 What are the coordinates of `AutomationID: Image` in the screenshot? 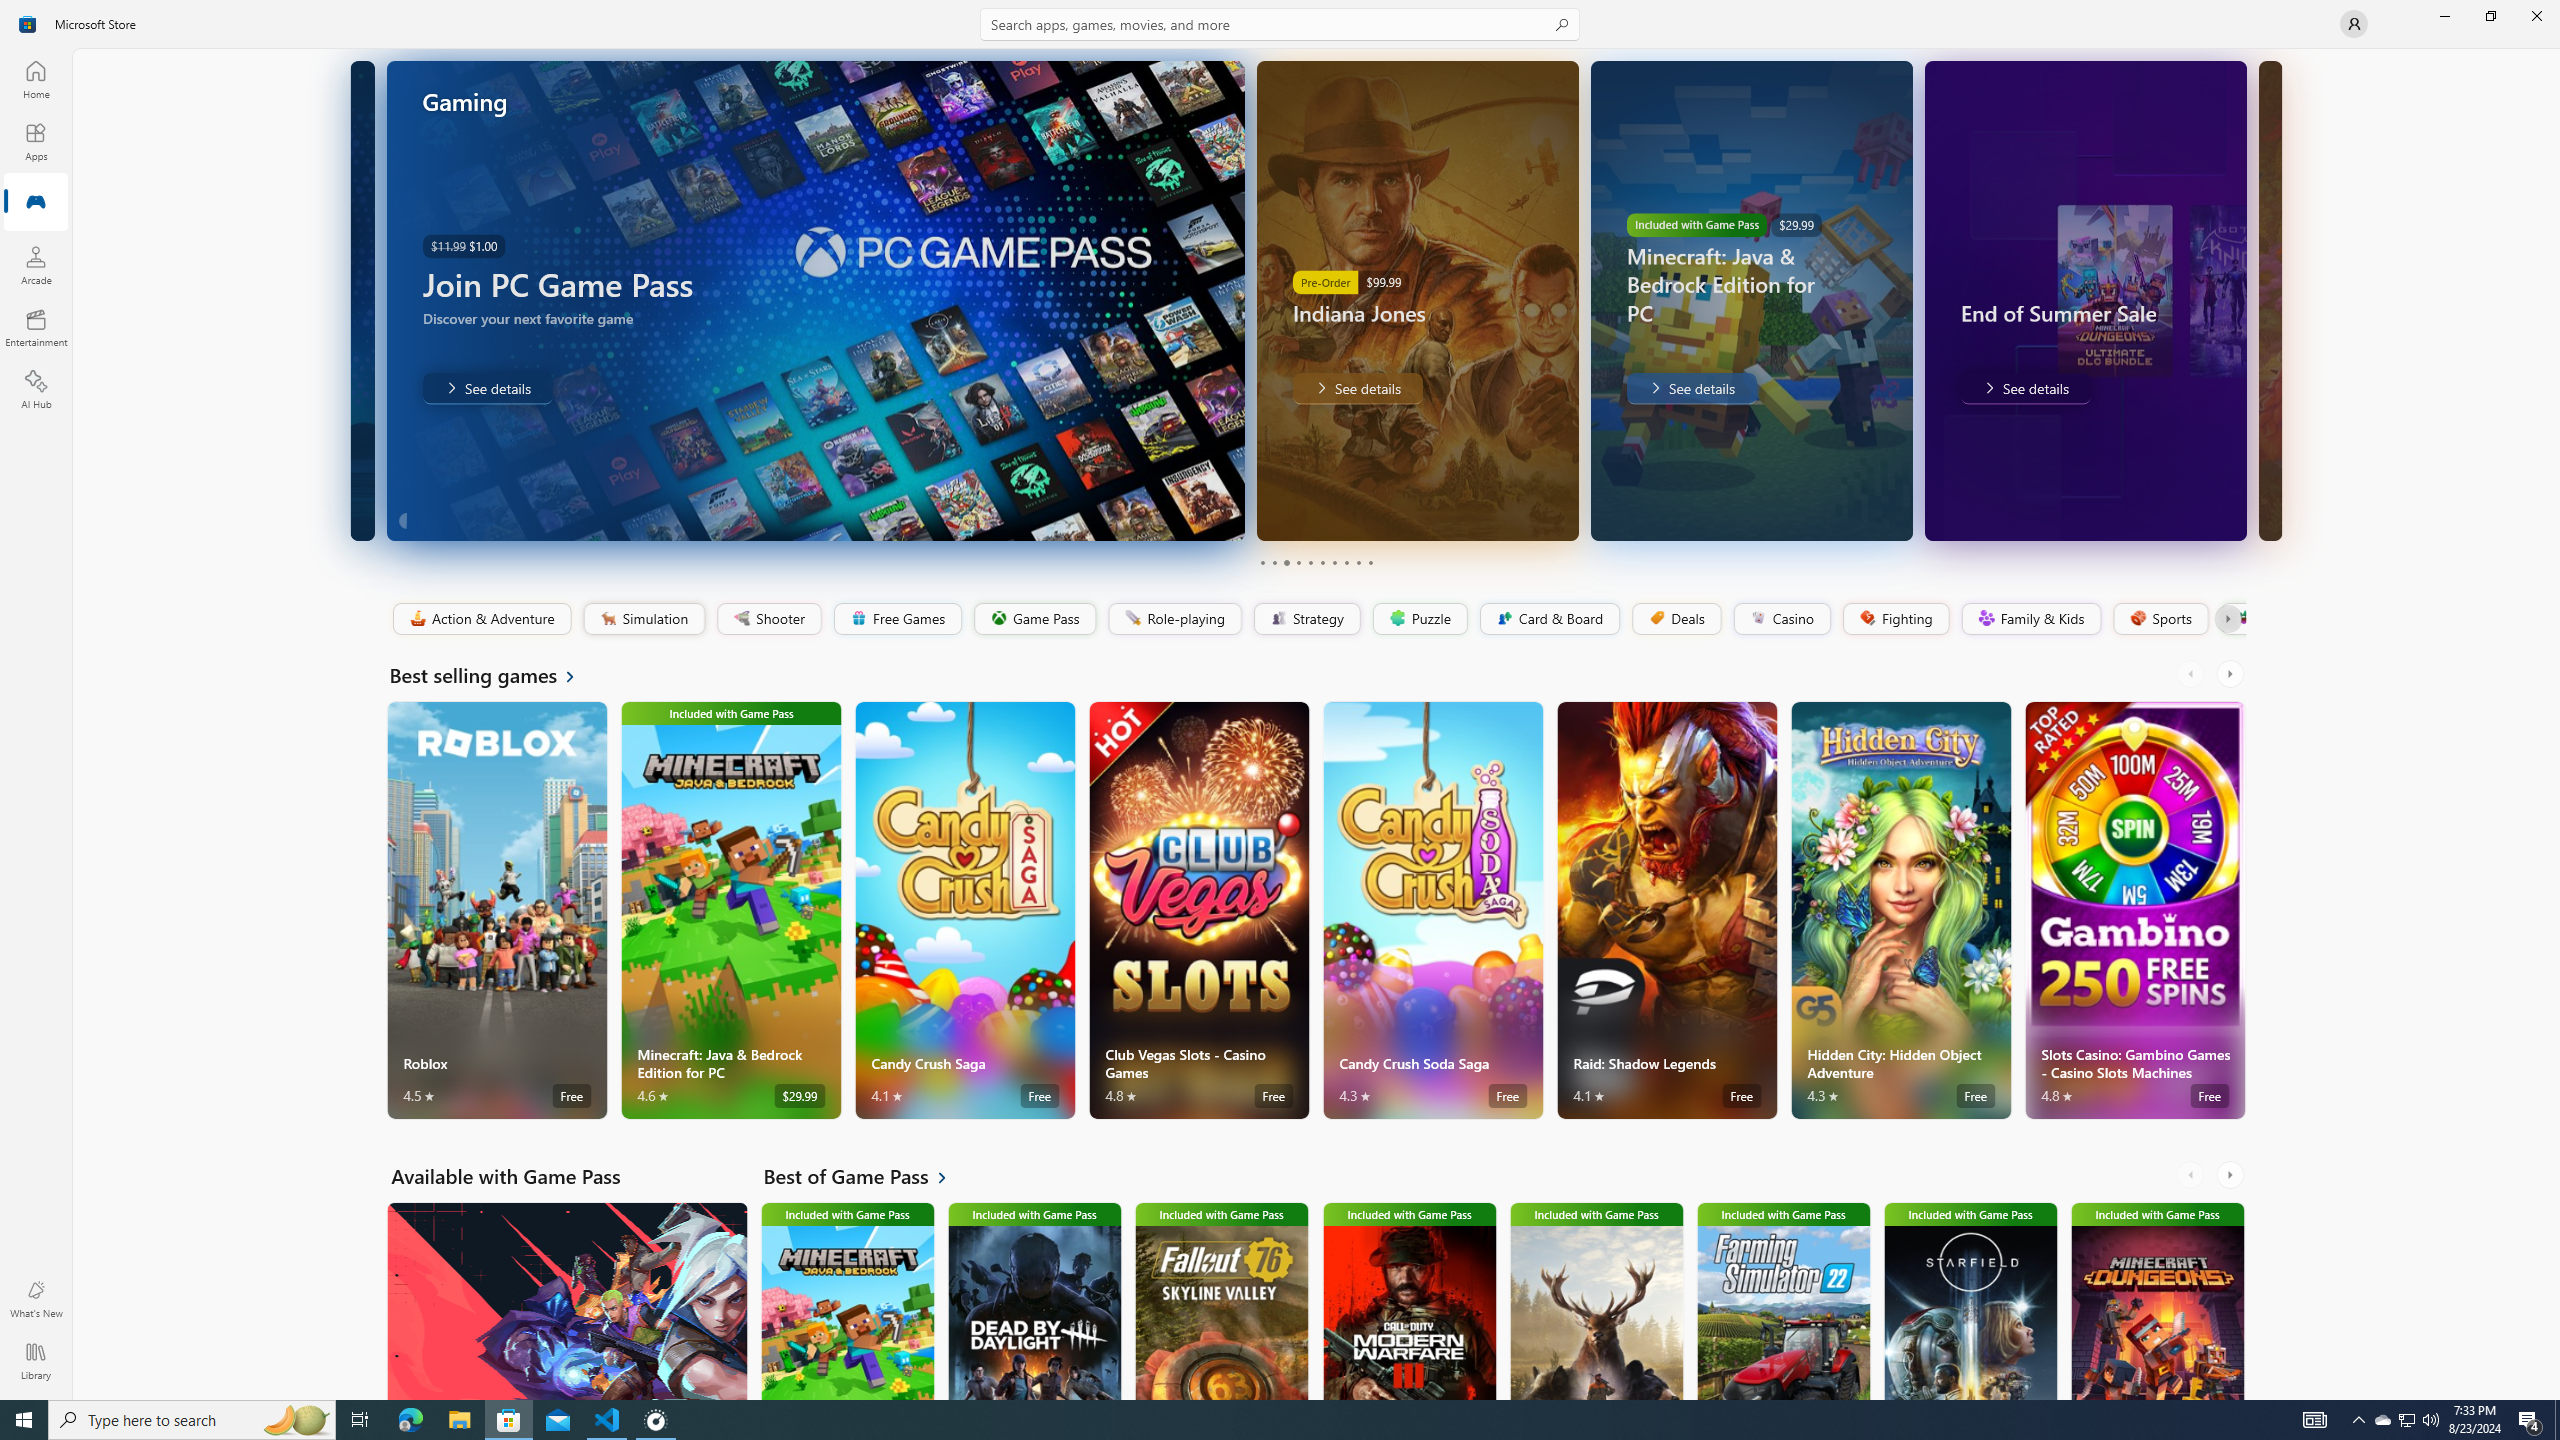 It's located at (2268, 300).